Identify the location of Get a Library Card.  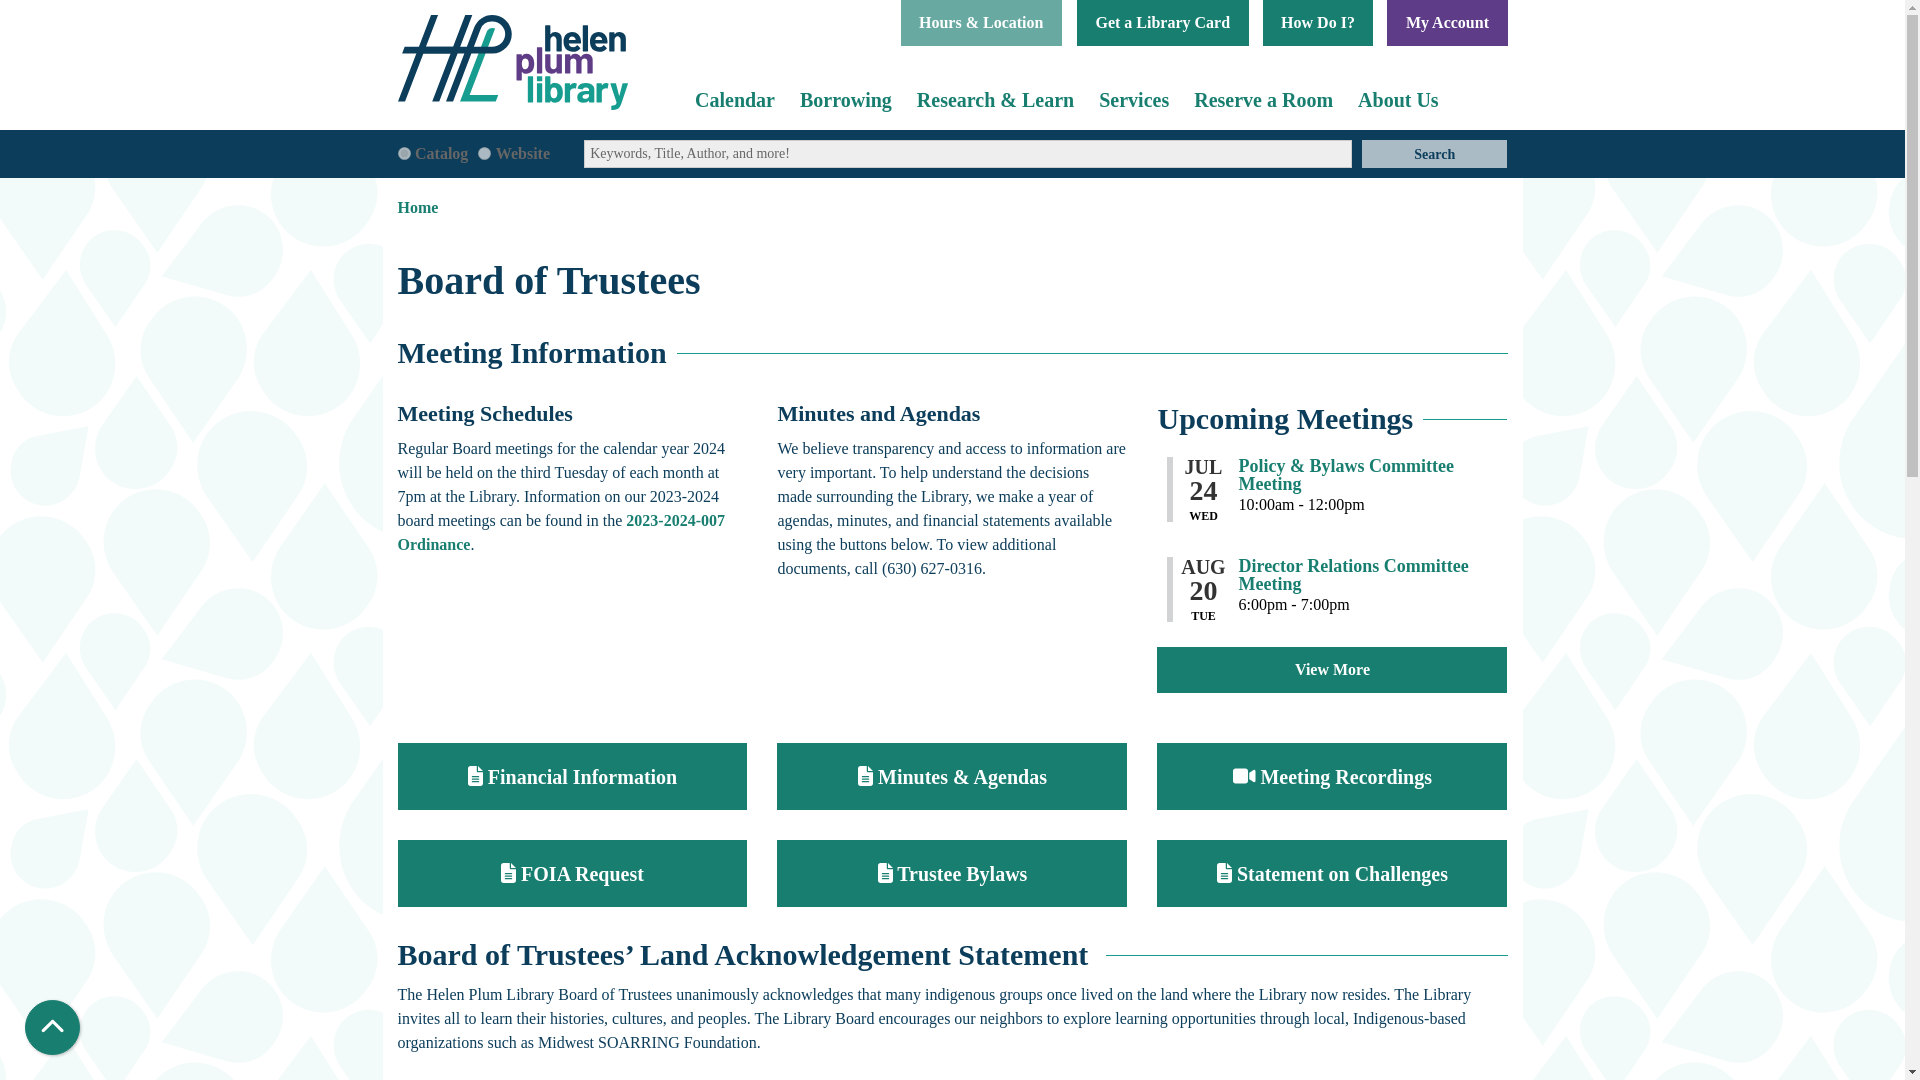
(1163, 23).